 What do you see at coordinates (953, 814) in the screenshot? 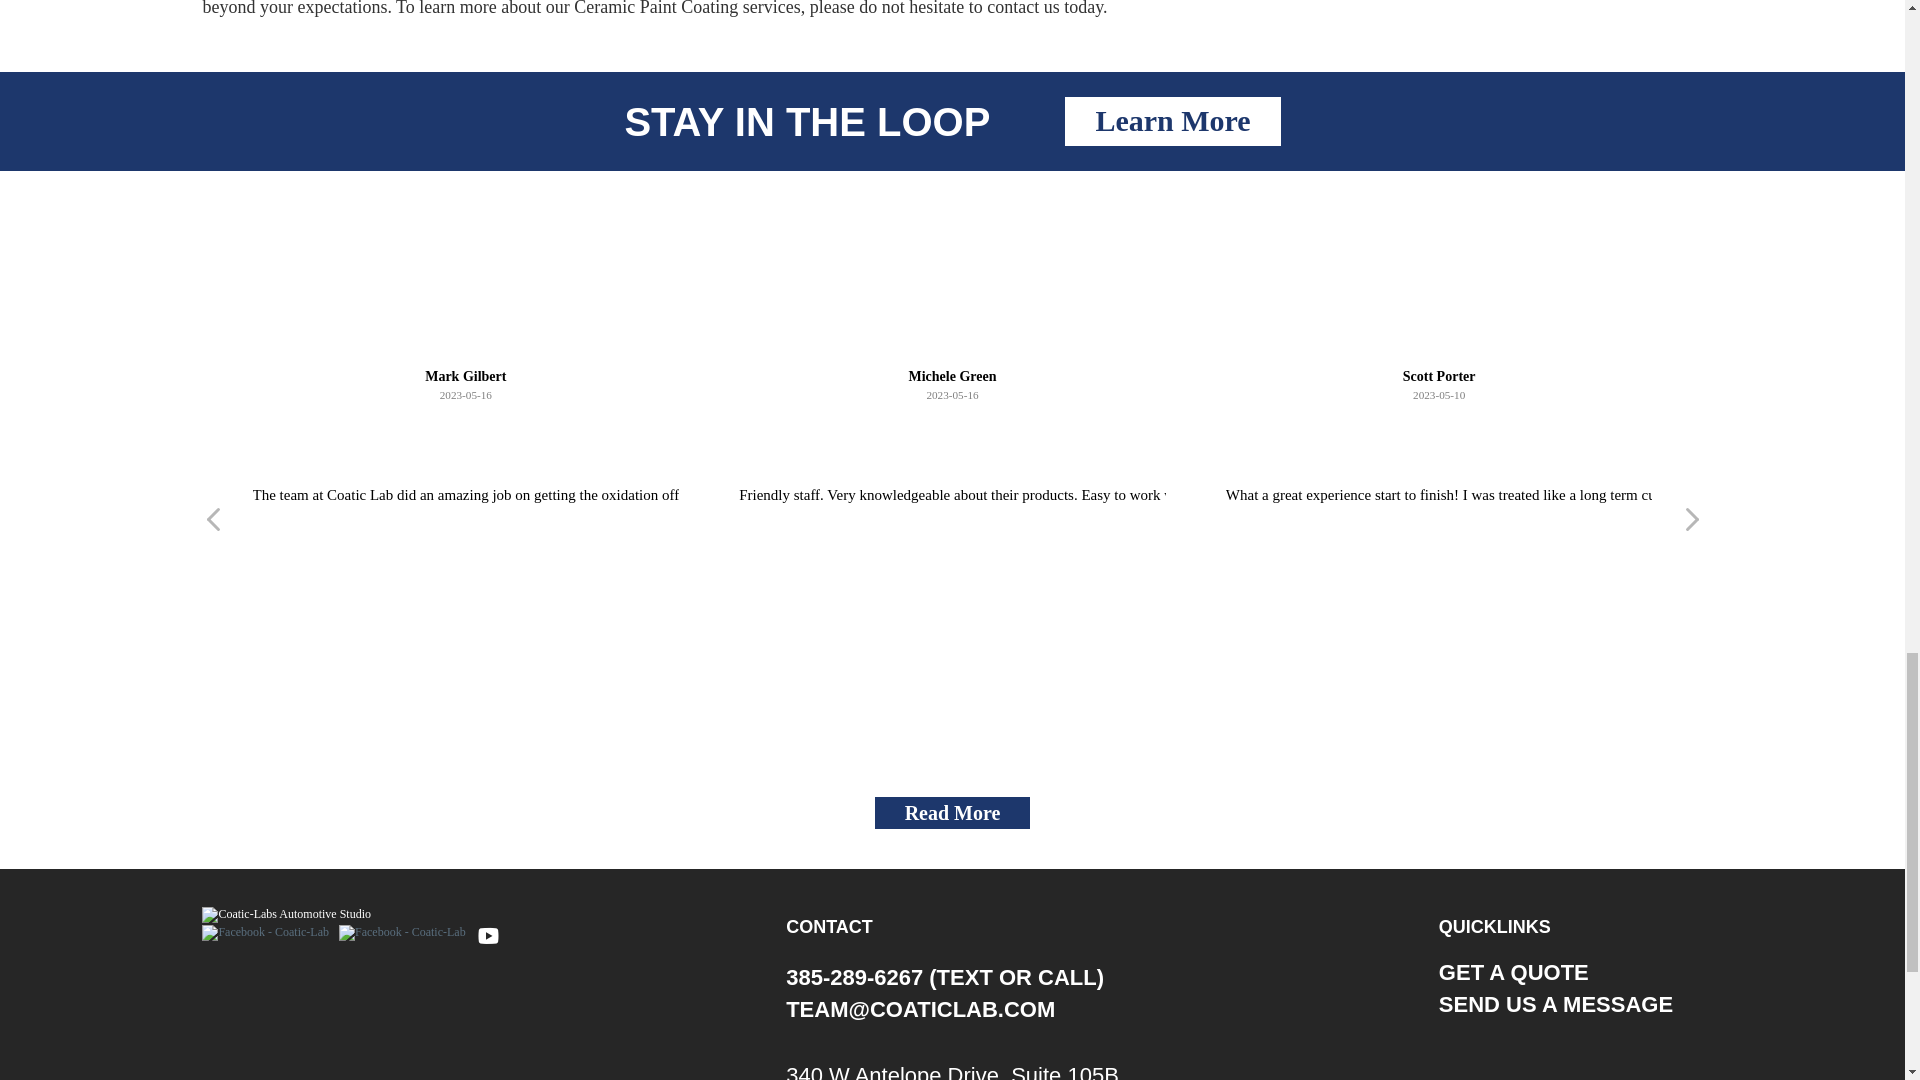
I see `Read More` at bounding box center [953, 814].